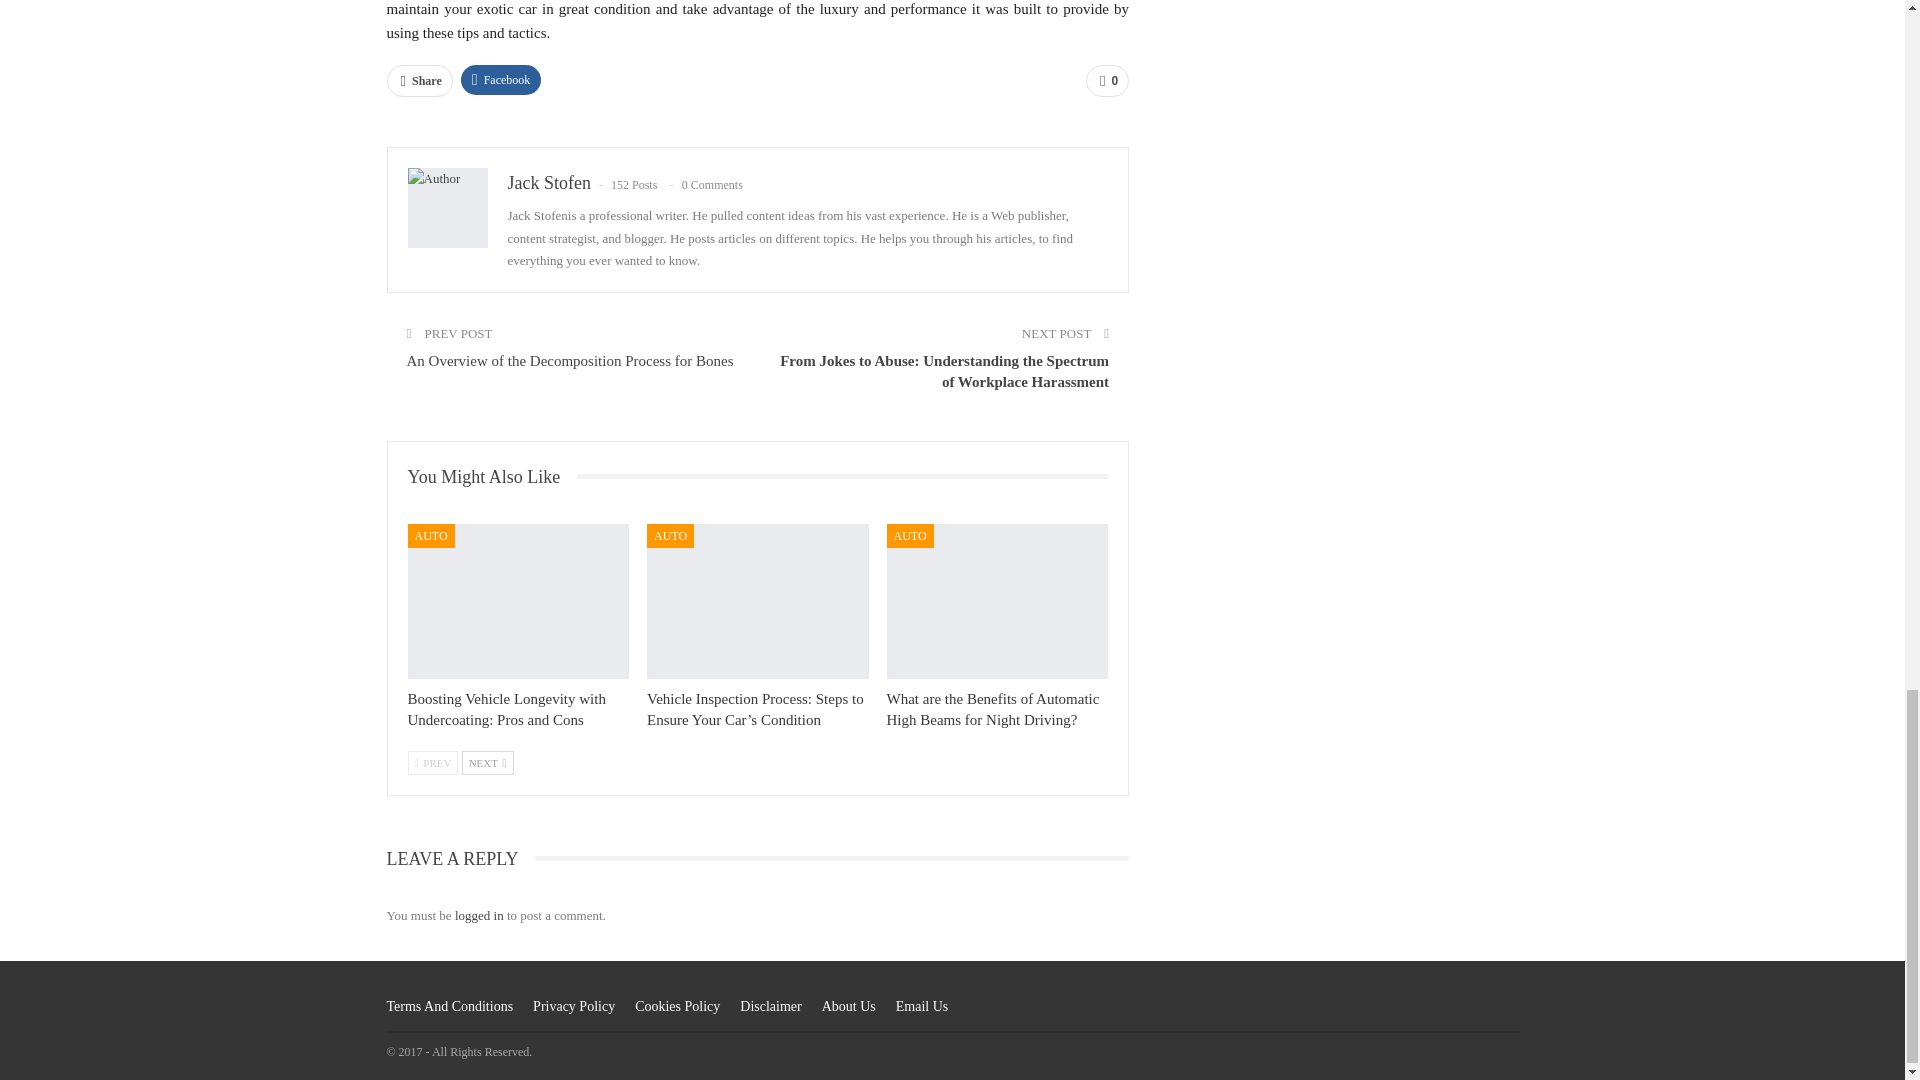 This screenshot has height=1080, width=1920. What do you see at coordinates (569, 361) in the screenshot?
I see `An Overview of the Decomposition Process for Bones` at bounding box center [569, 361].